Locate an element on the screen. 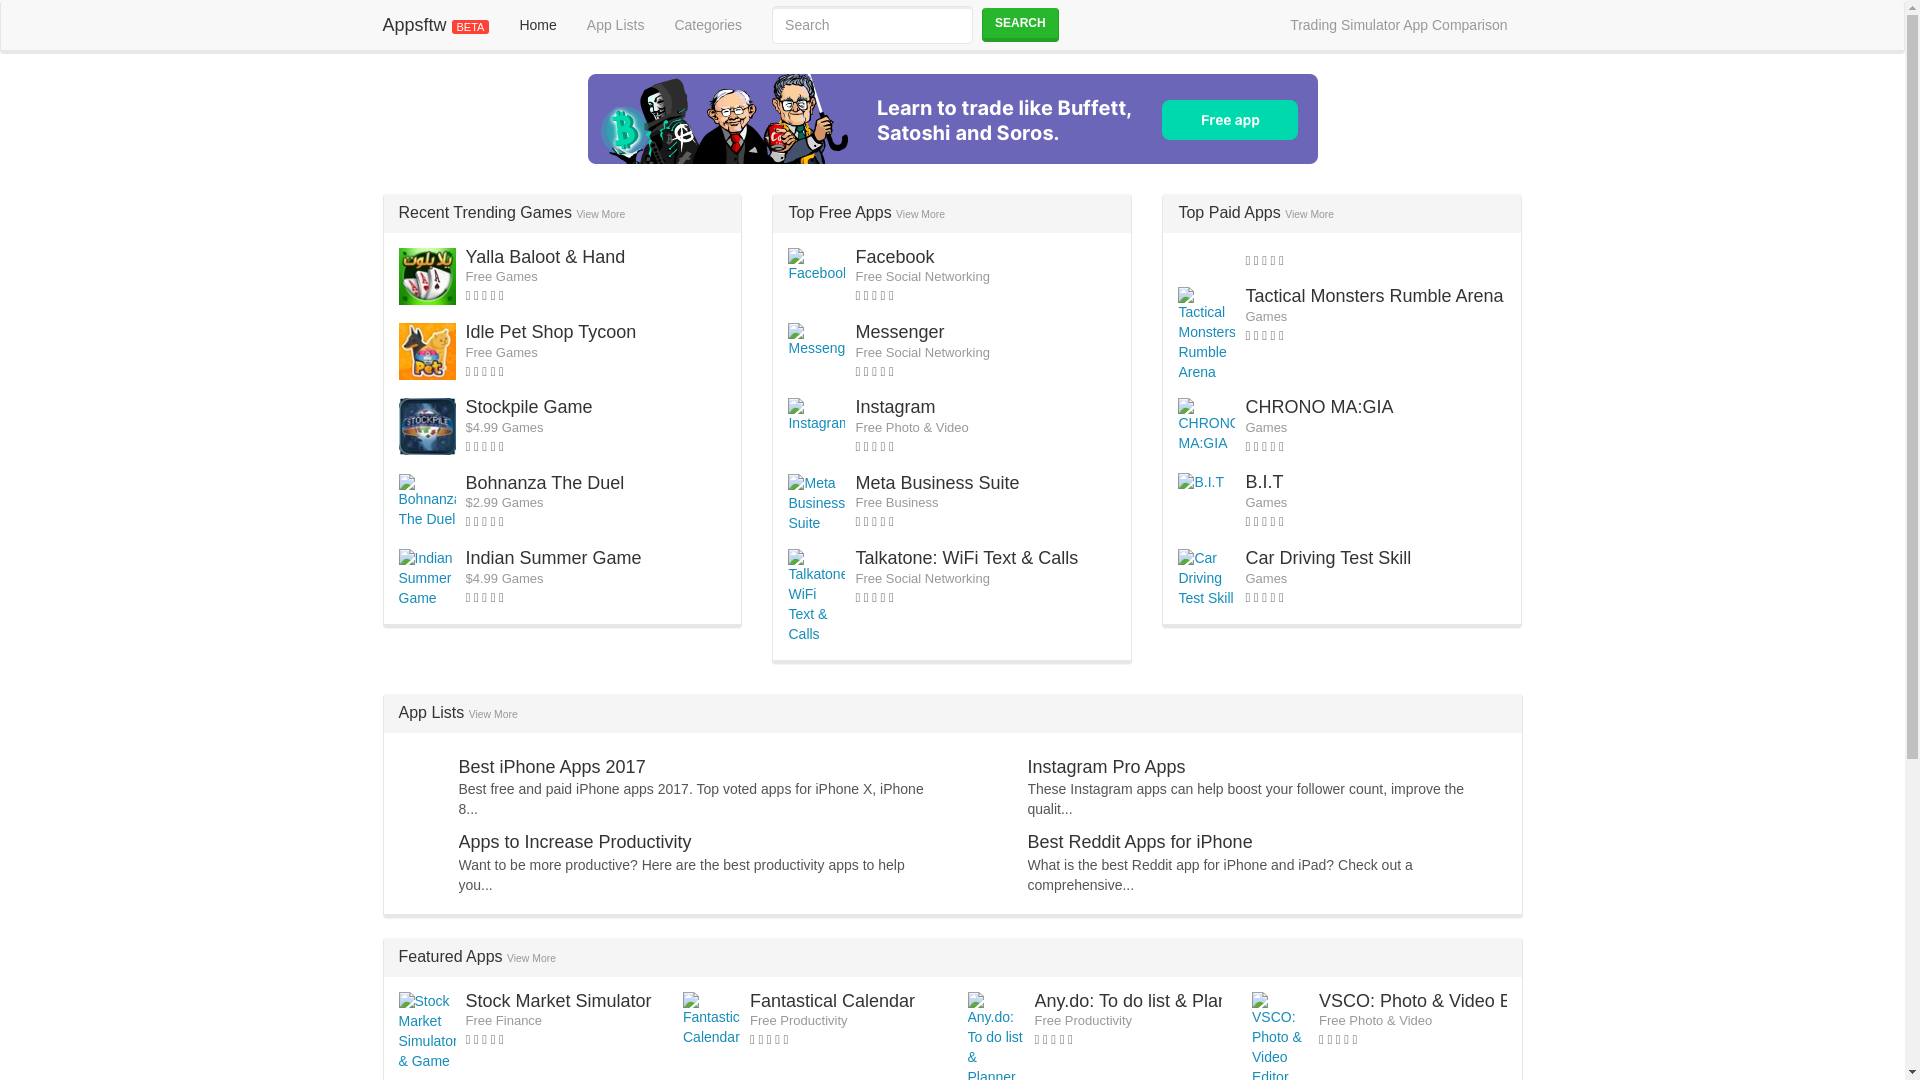  B.I.T is located at coordinates (1263, 482).